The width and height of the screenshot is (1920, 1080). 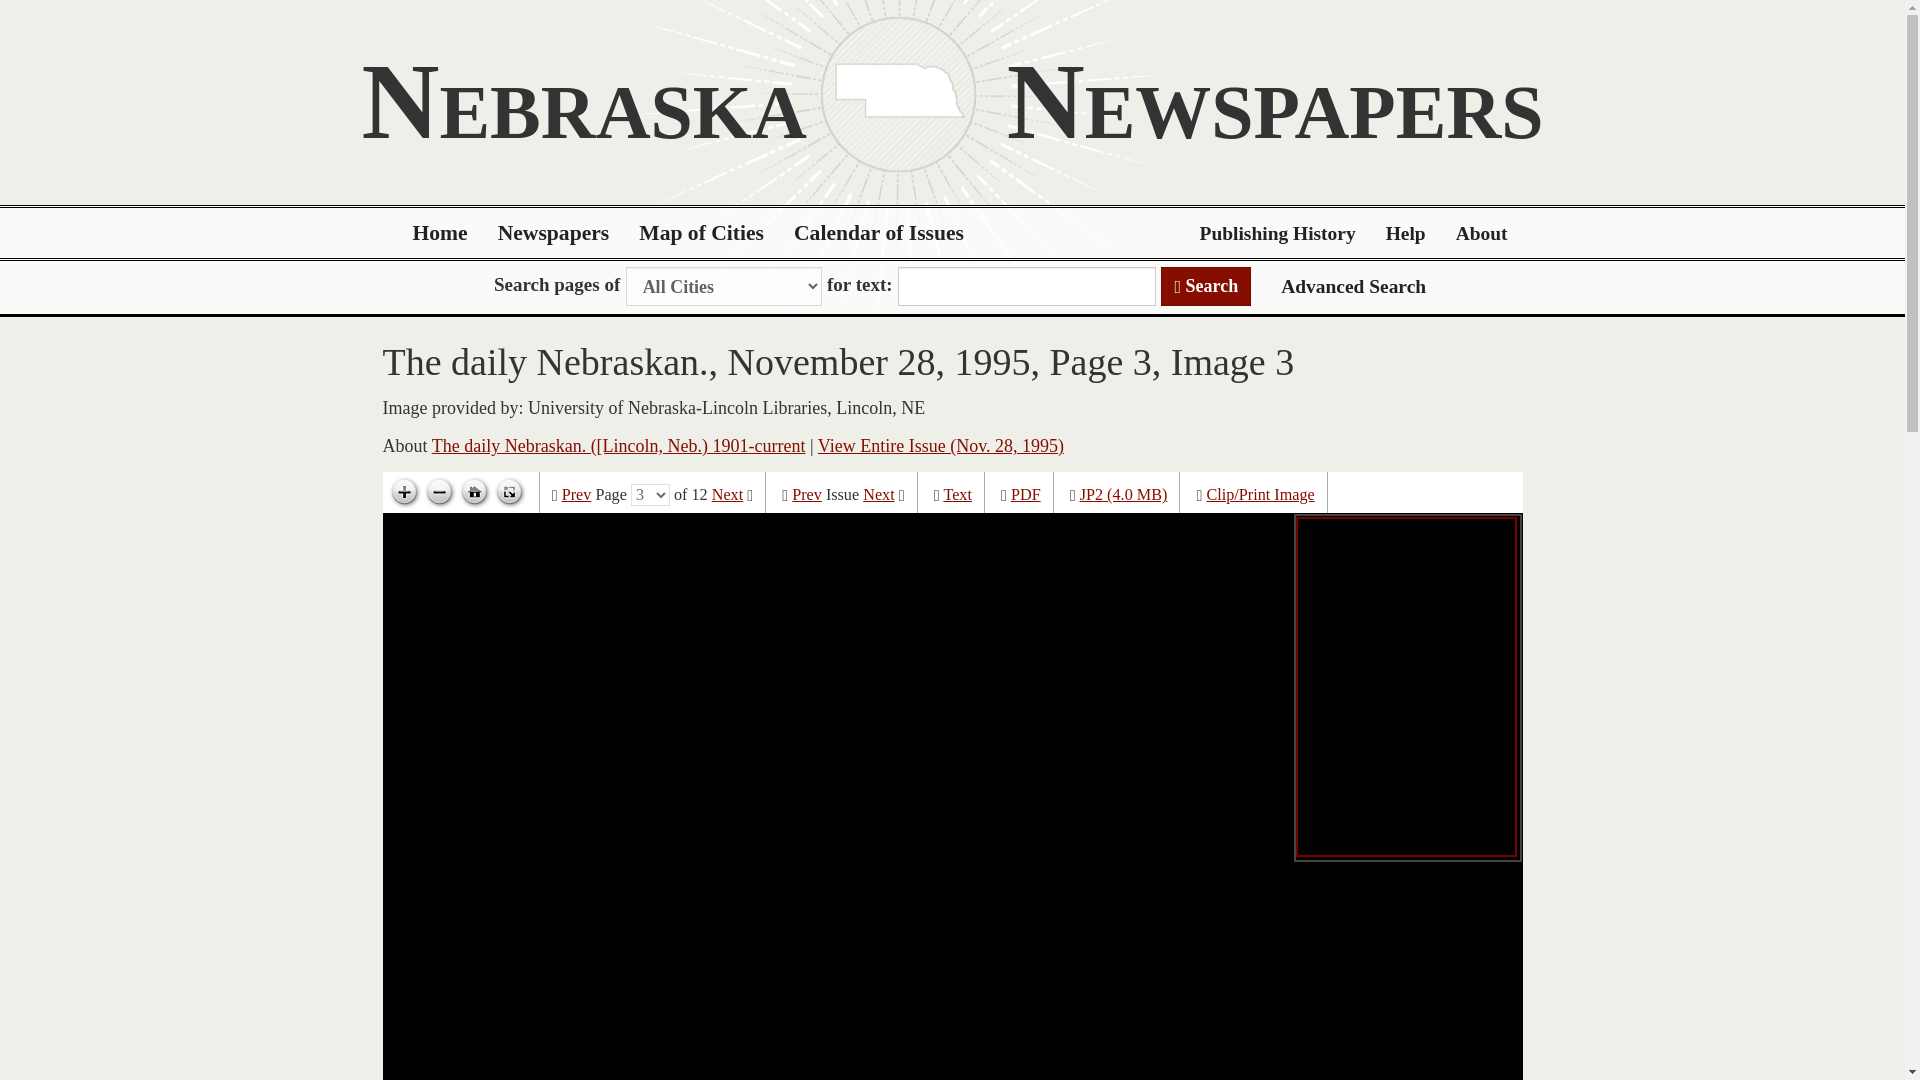 I want to click on PDF, so click(x=1026, y=495).